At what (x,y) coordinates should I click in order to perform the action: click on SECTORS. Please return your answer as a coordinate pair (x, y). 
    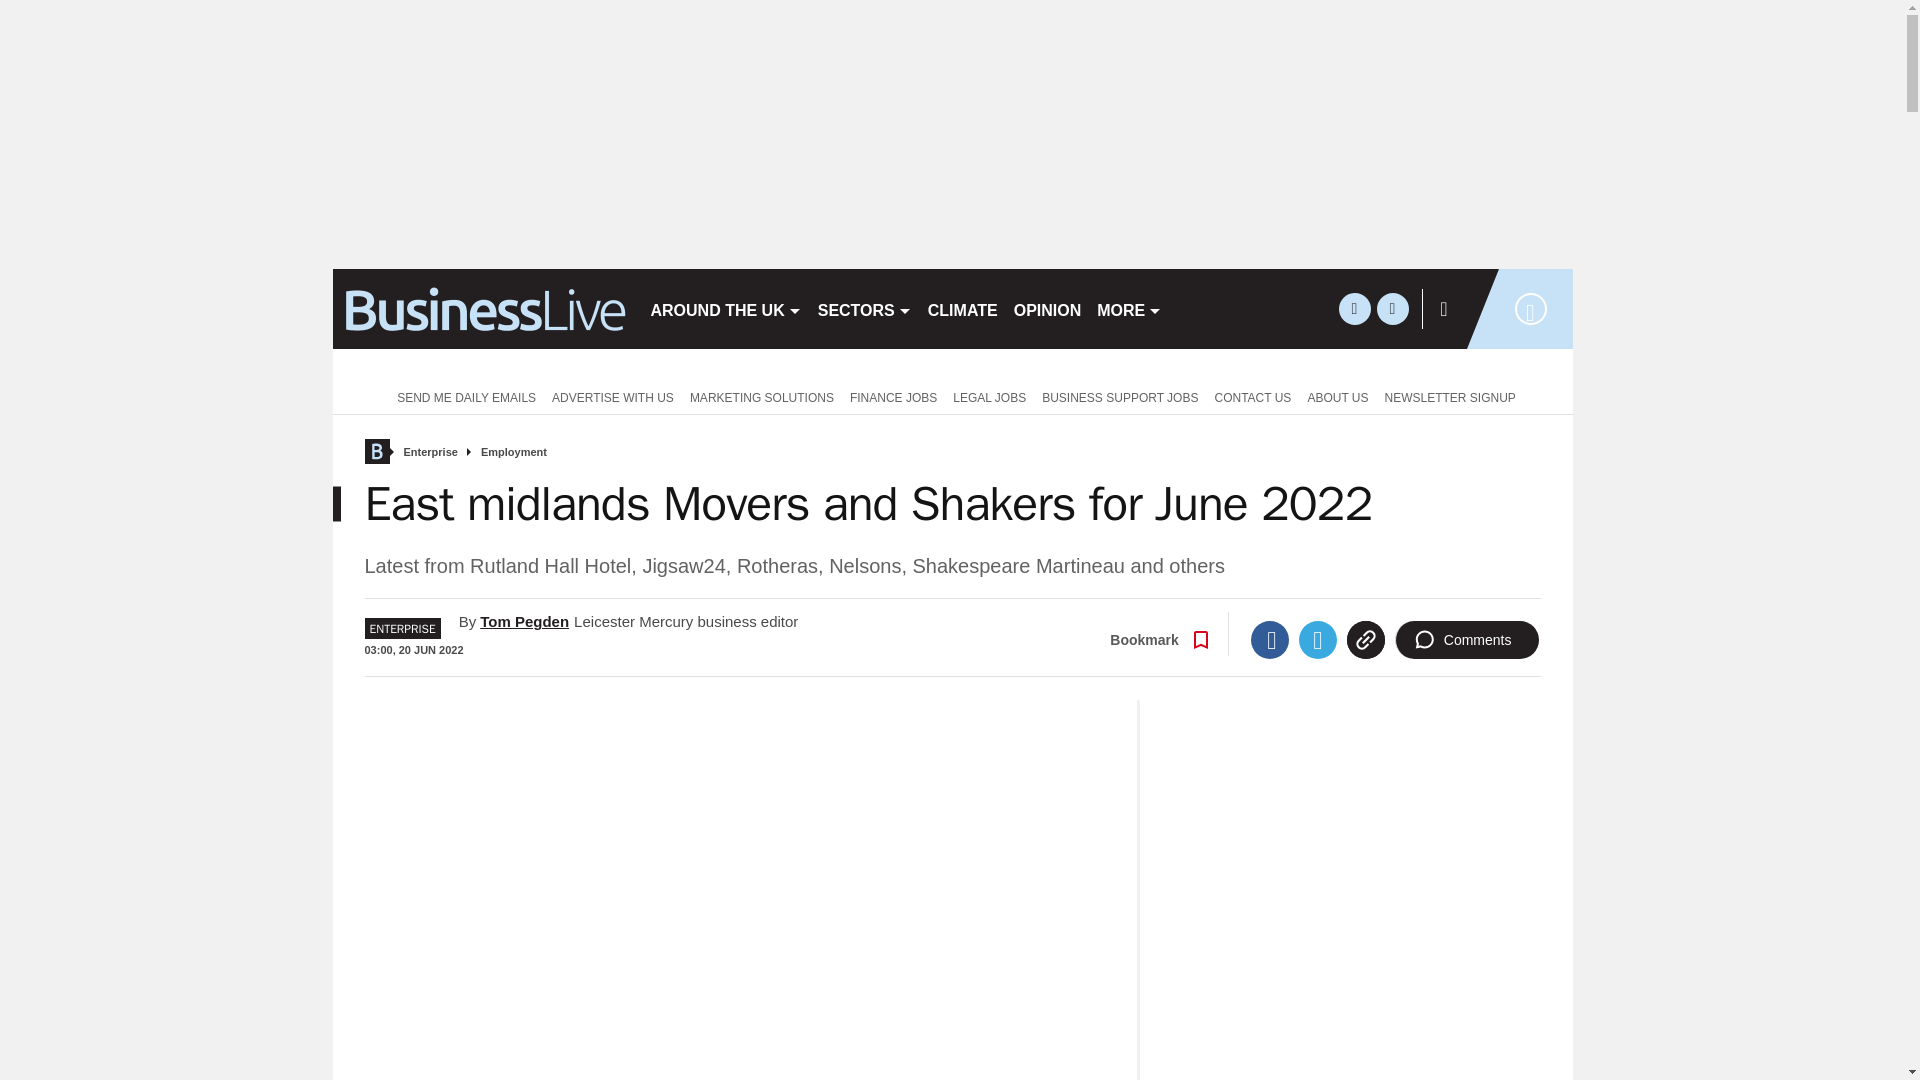
    Looking at the image, I should click on (864, 308).